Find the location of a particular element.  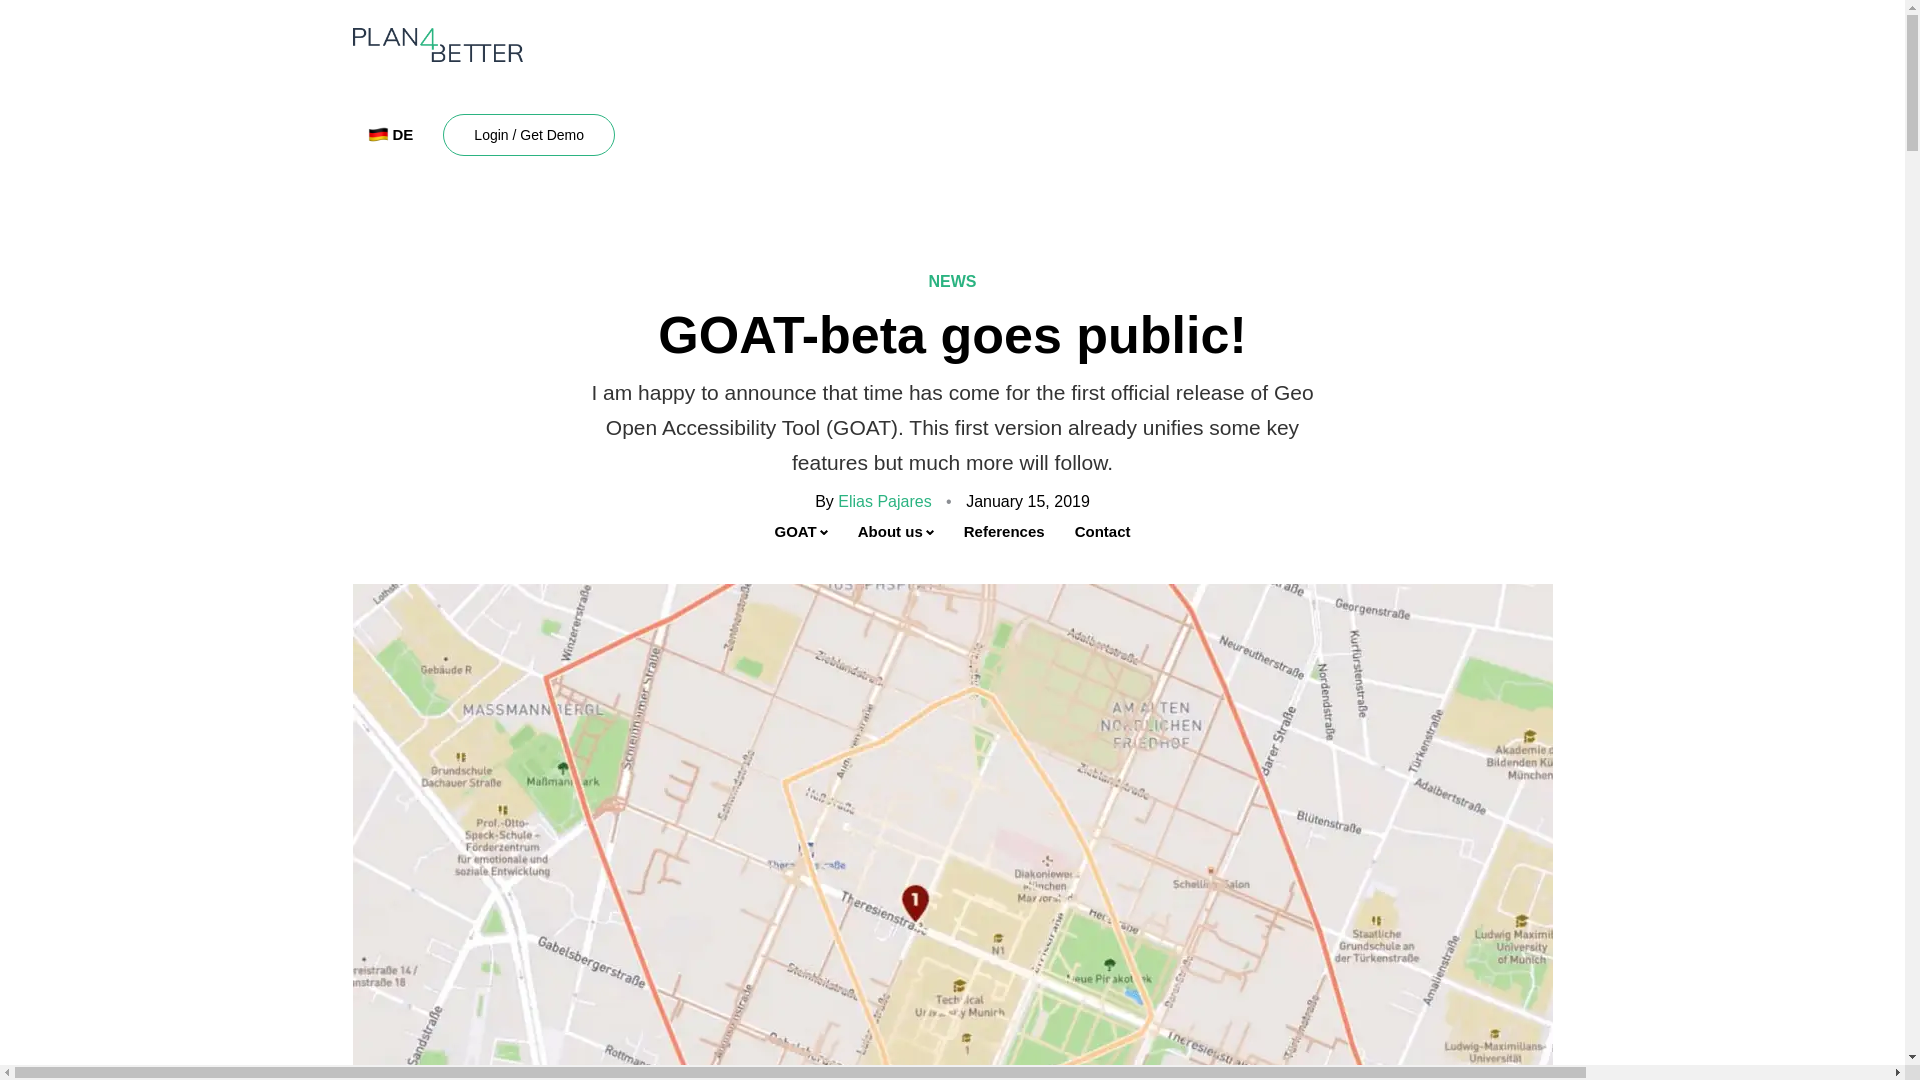

Contact is located at coordinates (1102, 532).